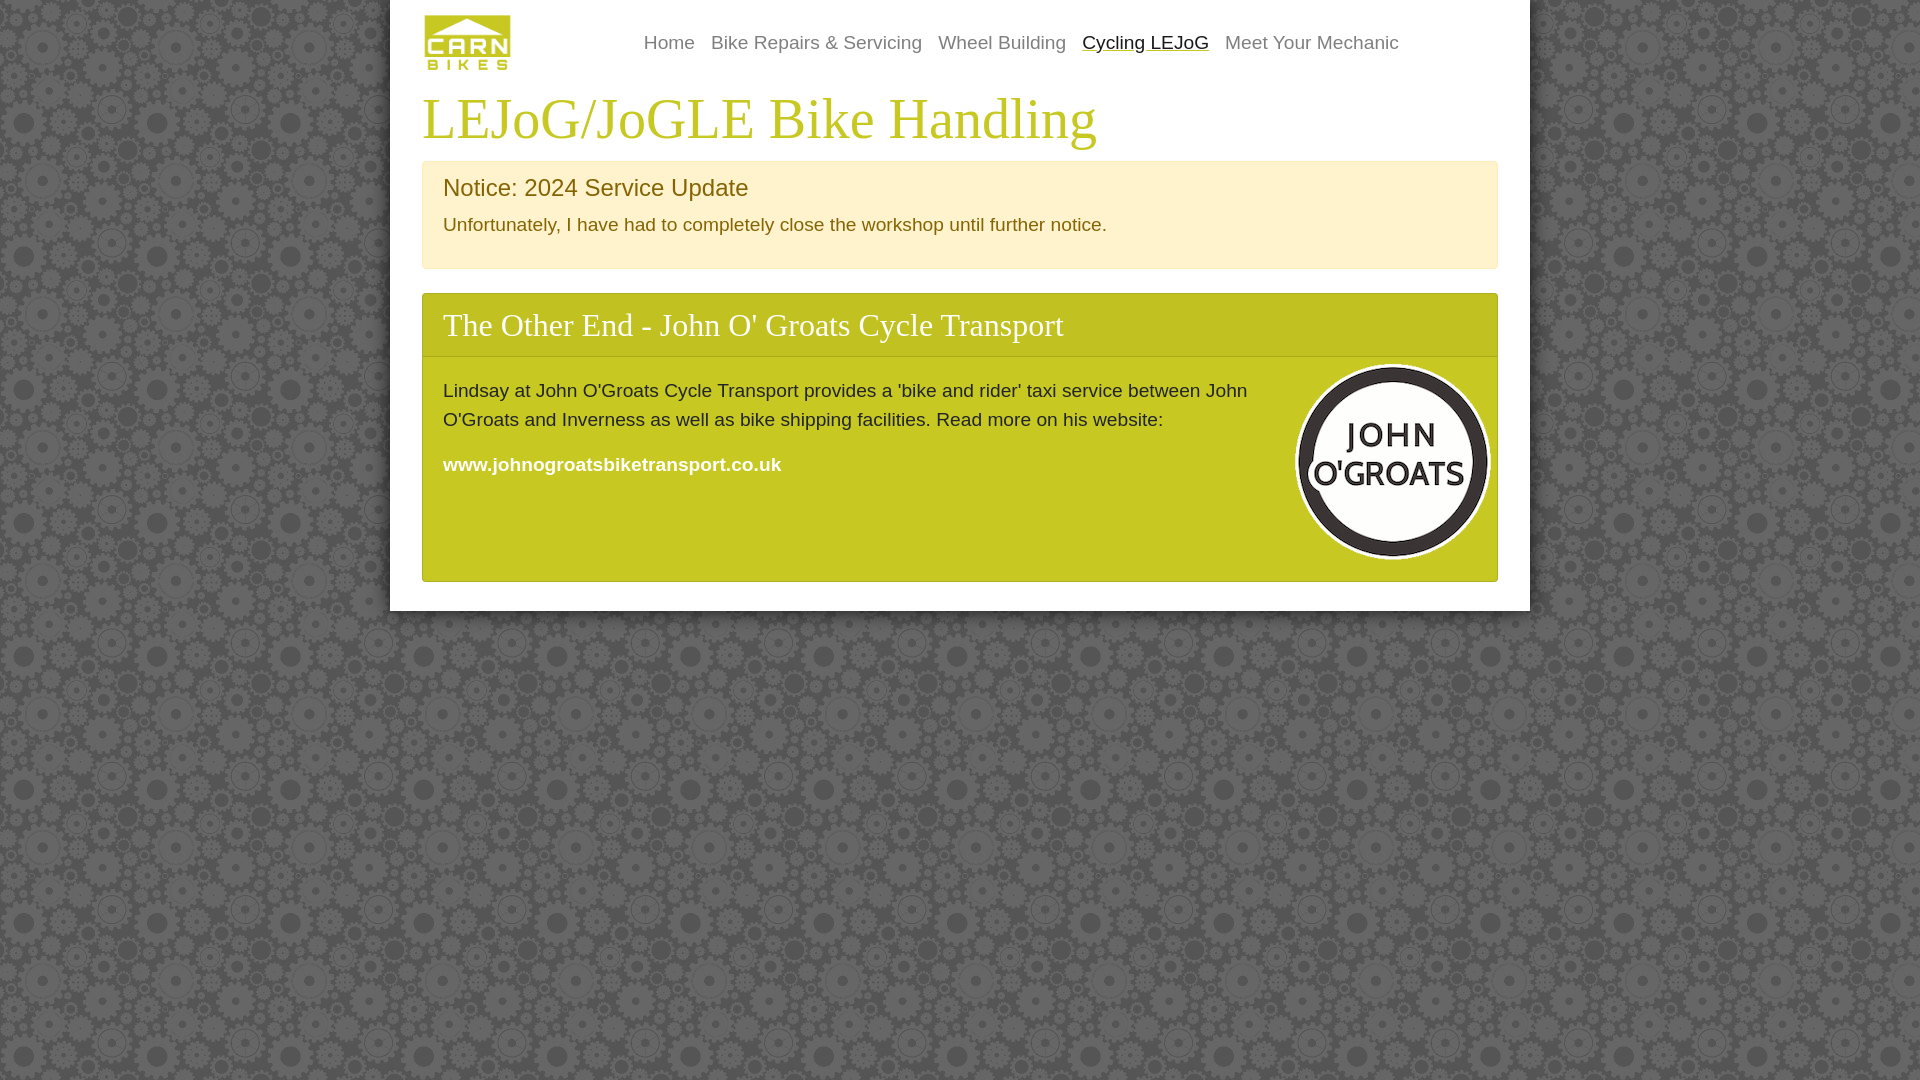 This screenshot has width=1920, height=1080. Describe the element at coordinates (1145, 42) in the screenshot. I see `Cycling LEJoG` at that location.